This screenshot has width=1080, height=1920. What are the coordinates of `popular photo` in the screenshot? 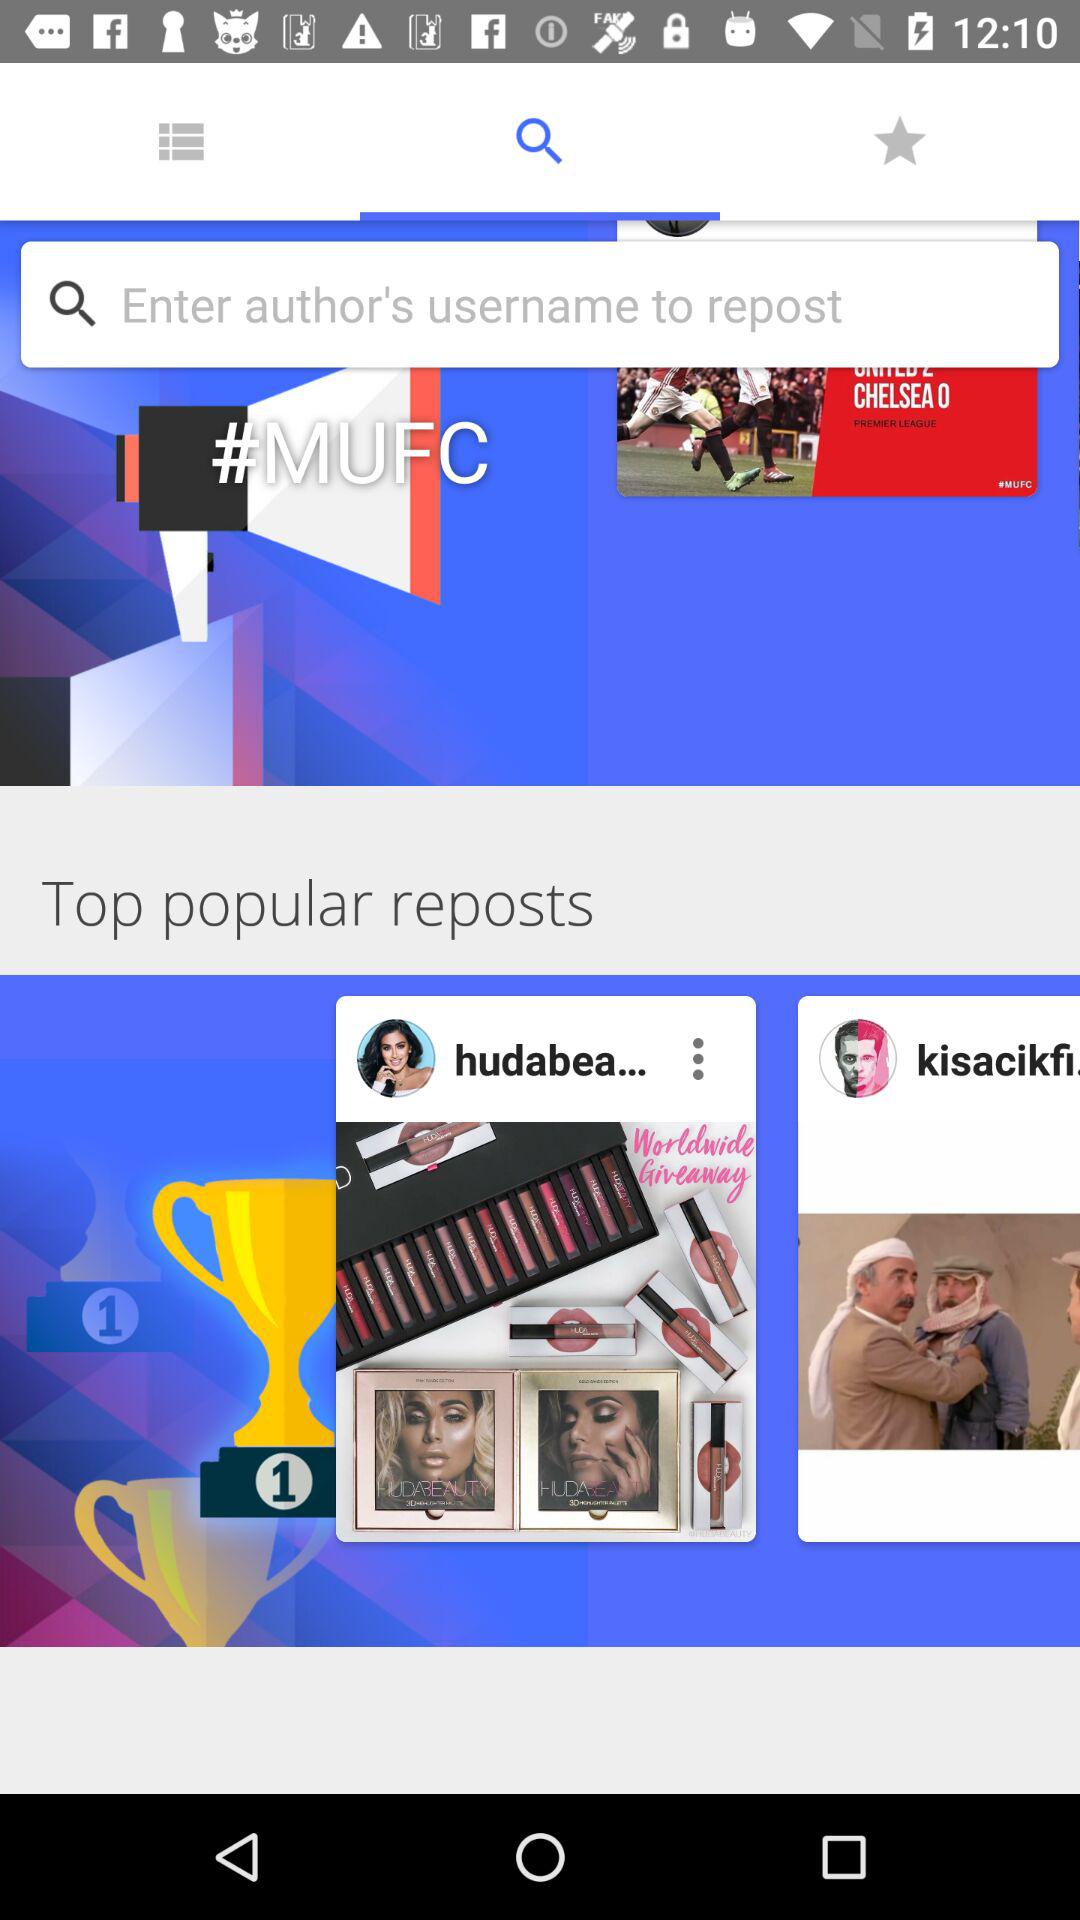 It's located at (858, 1058).